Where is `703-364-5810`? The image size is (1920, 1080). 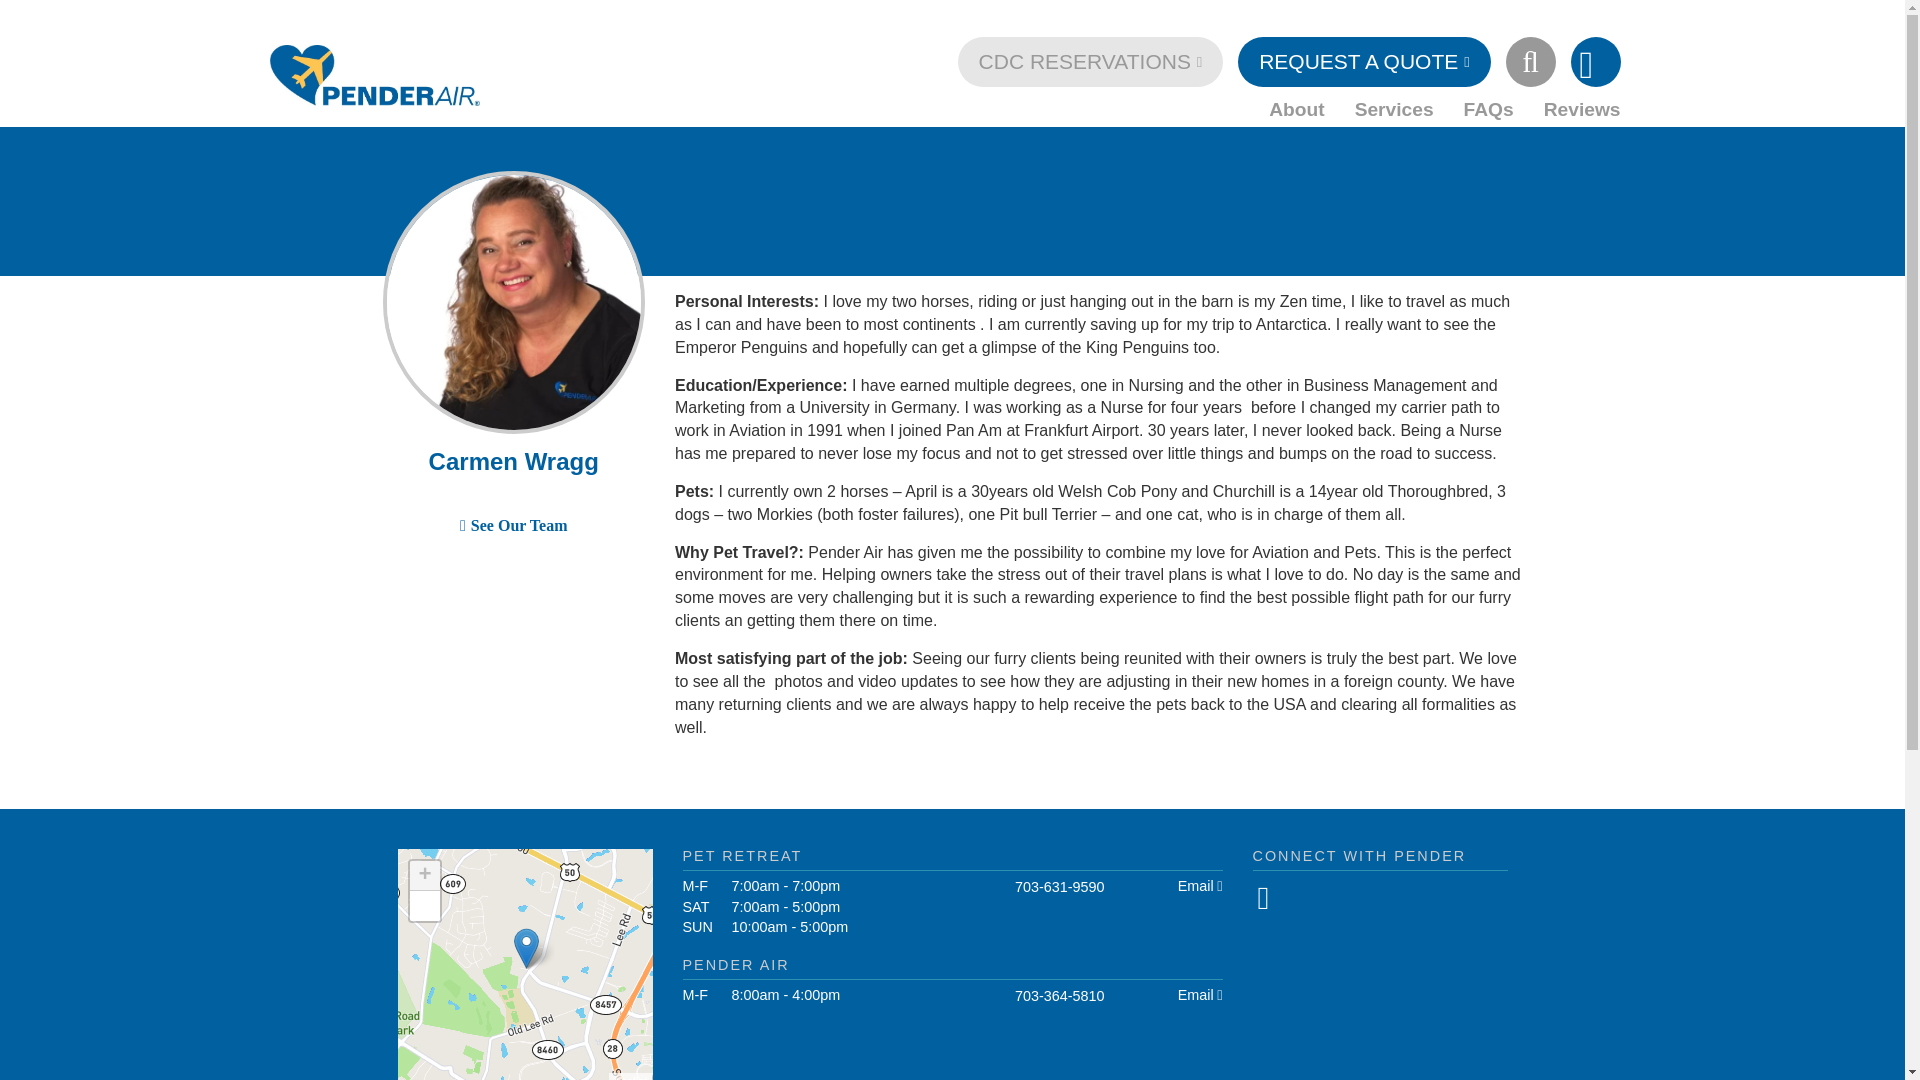 703-364-5810 is located at coordinates (1810, 64).